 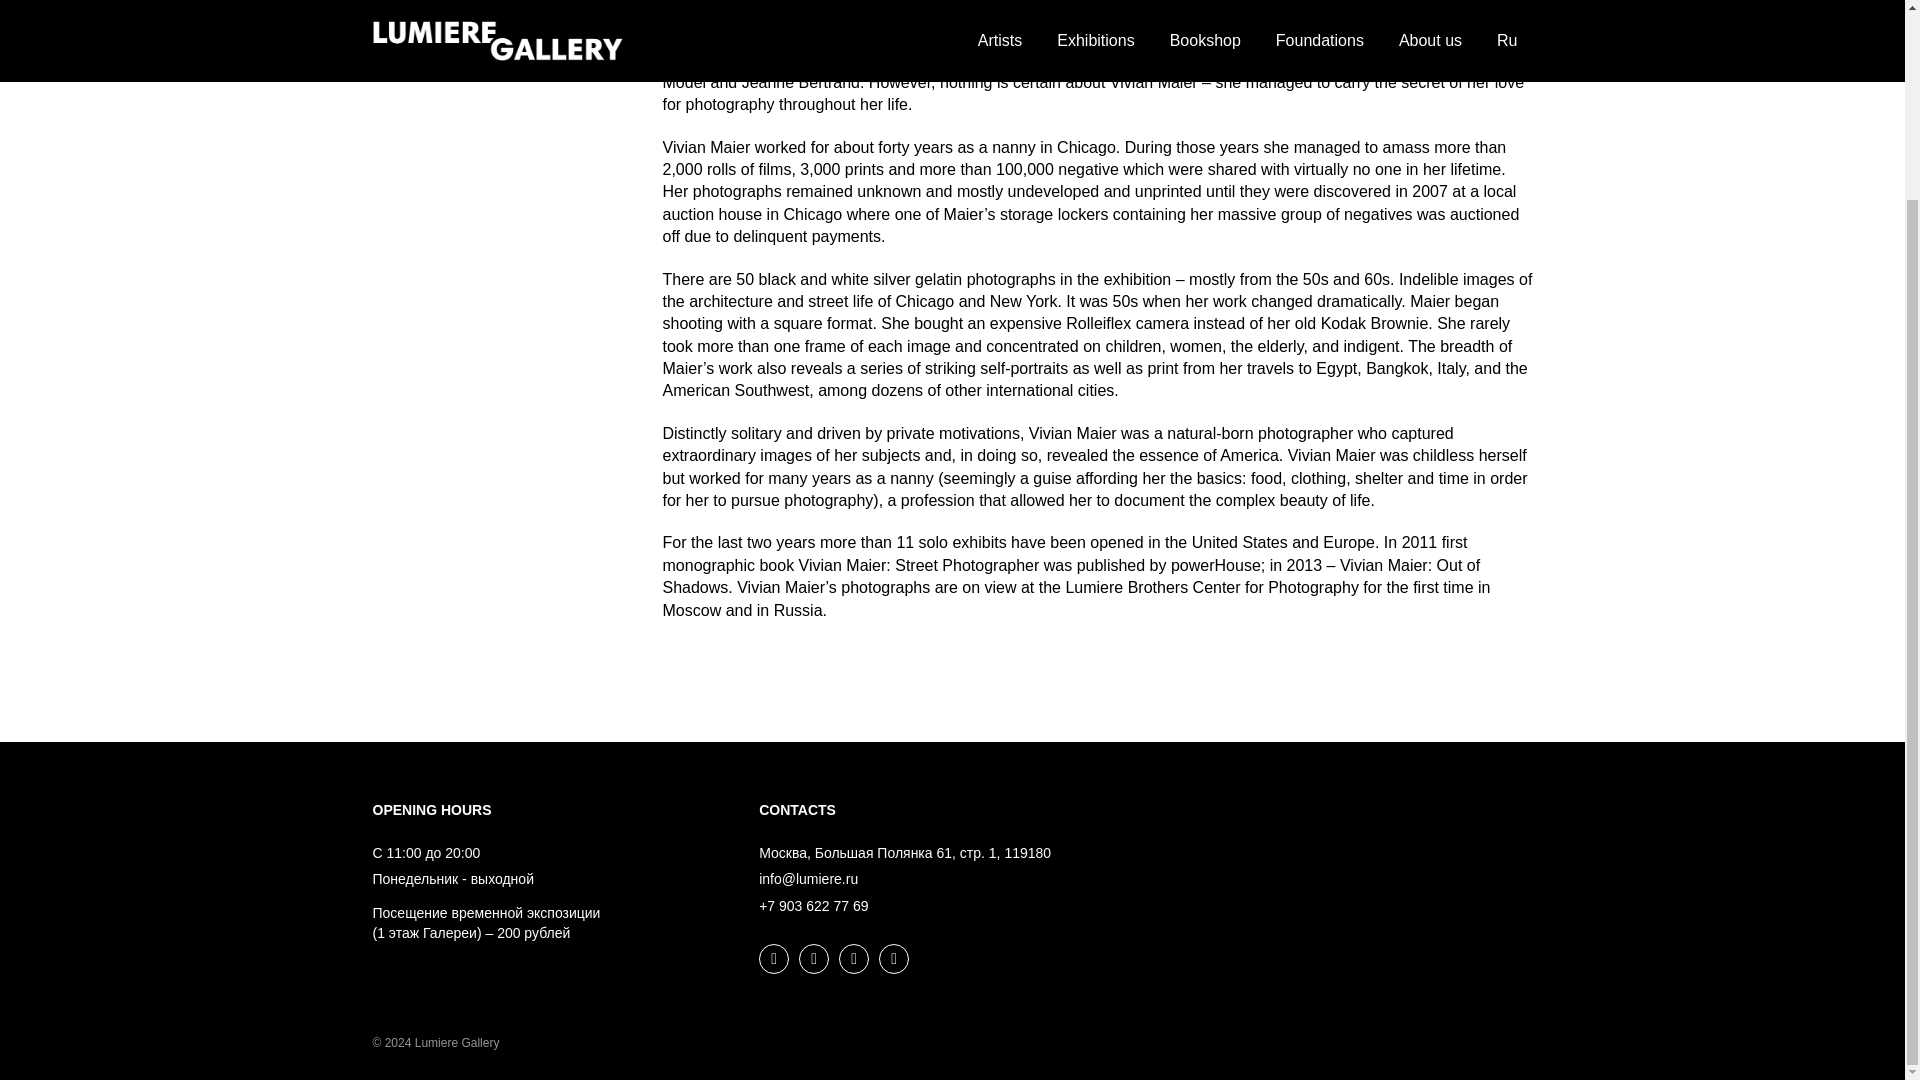 What do you see at coordinates (894, 958) in the screenshot?
I see `Lumiere Gallery Telegram` at bounding box center [894, 958].